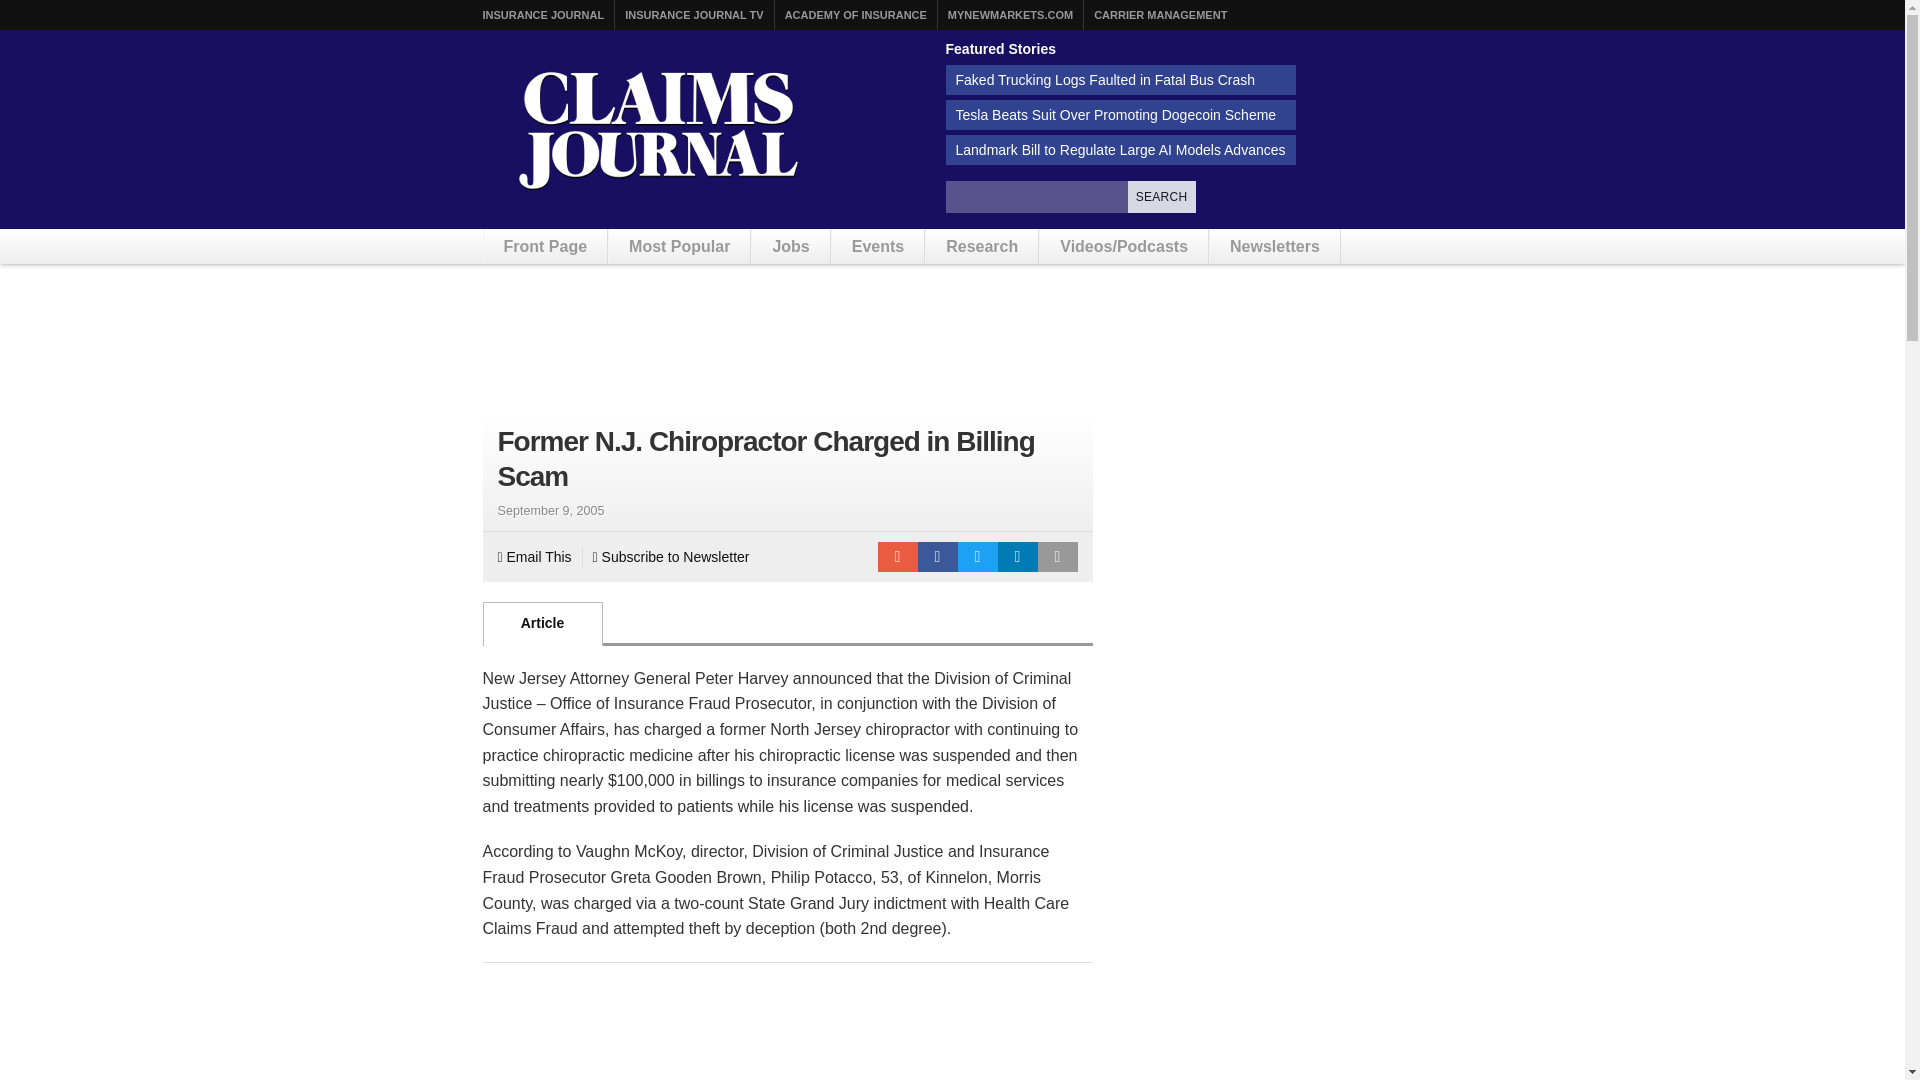 This screenshot has height=1080, width=1920. Describe the element at coordinates (982, 246) in the screenshot. I see `Research` at that location.